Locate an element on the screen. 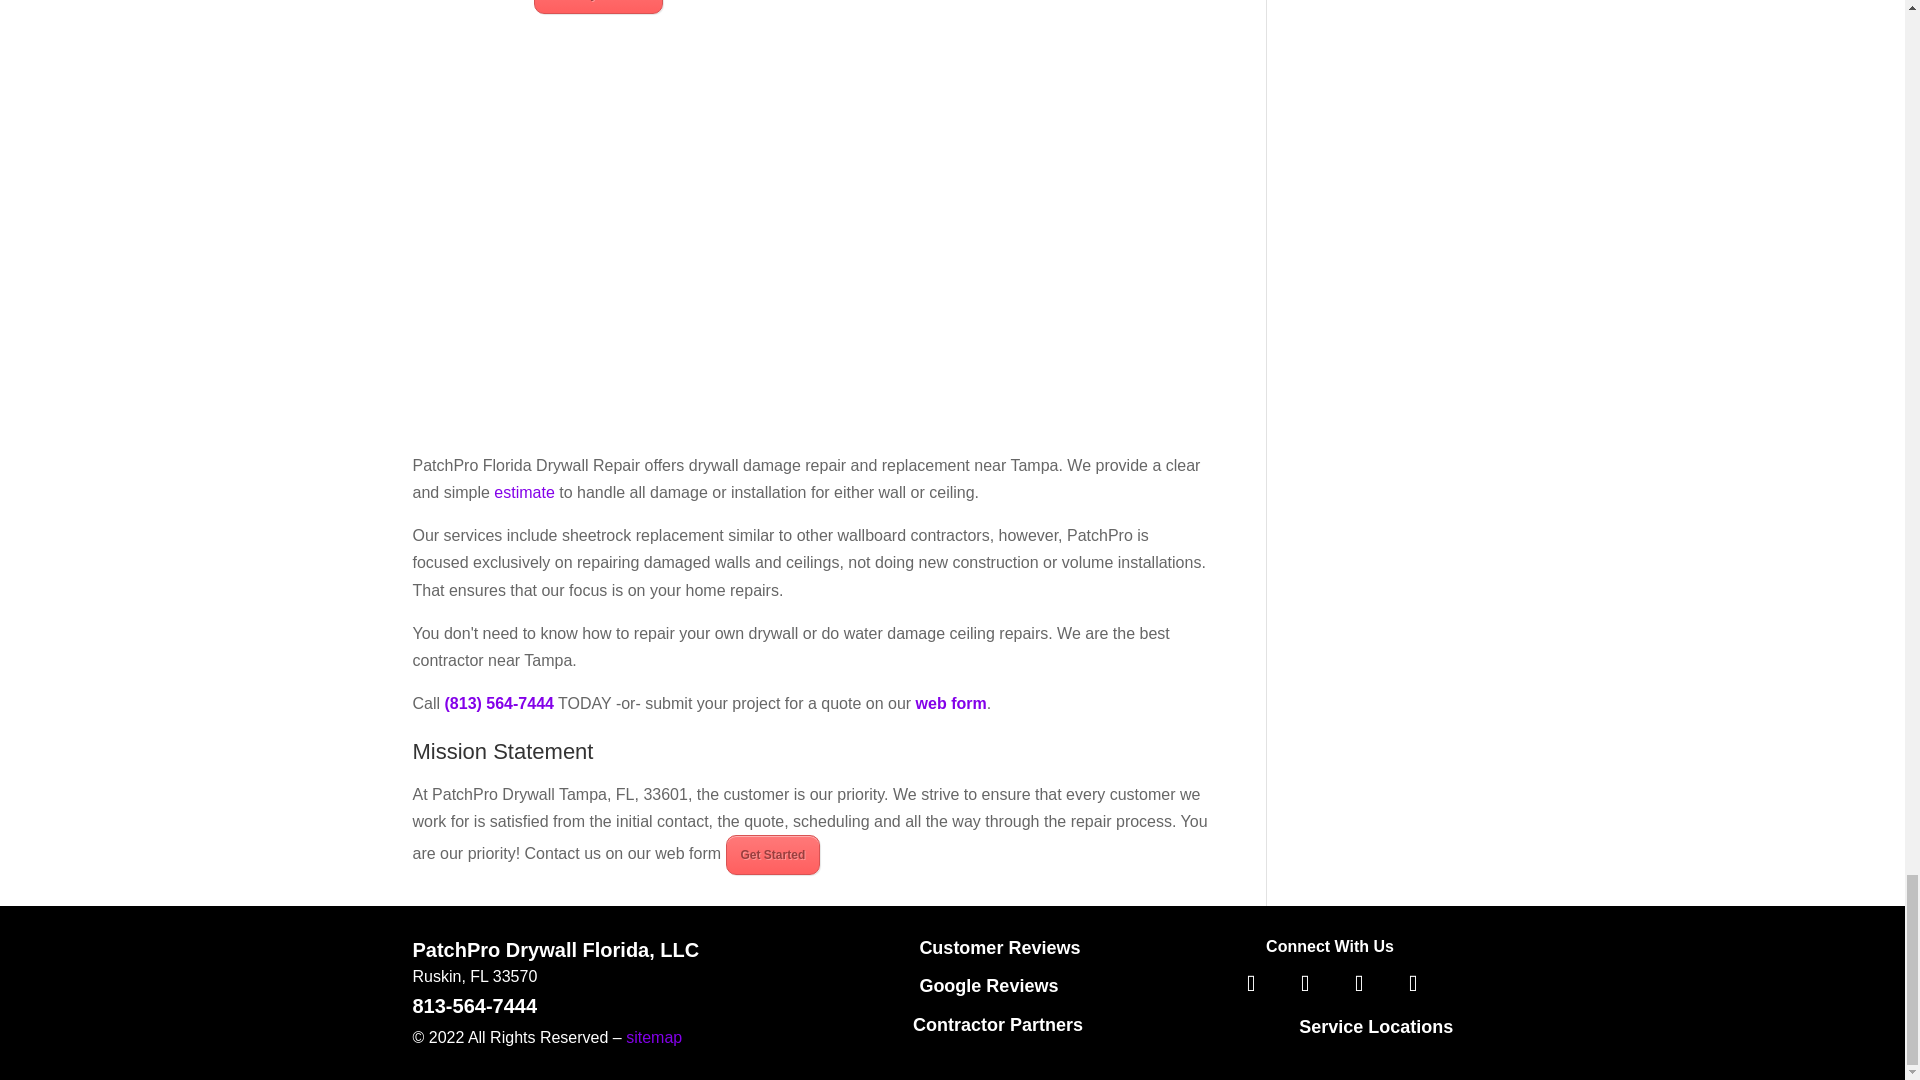 This screenshot has width=1920, height=1080. estimate is located at coordinates (524, 492).